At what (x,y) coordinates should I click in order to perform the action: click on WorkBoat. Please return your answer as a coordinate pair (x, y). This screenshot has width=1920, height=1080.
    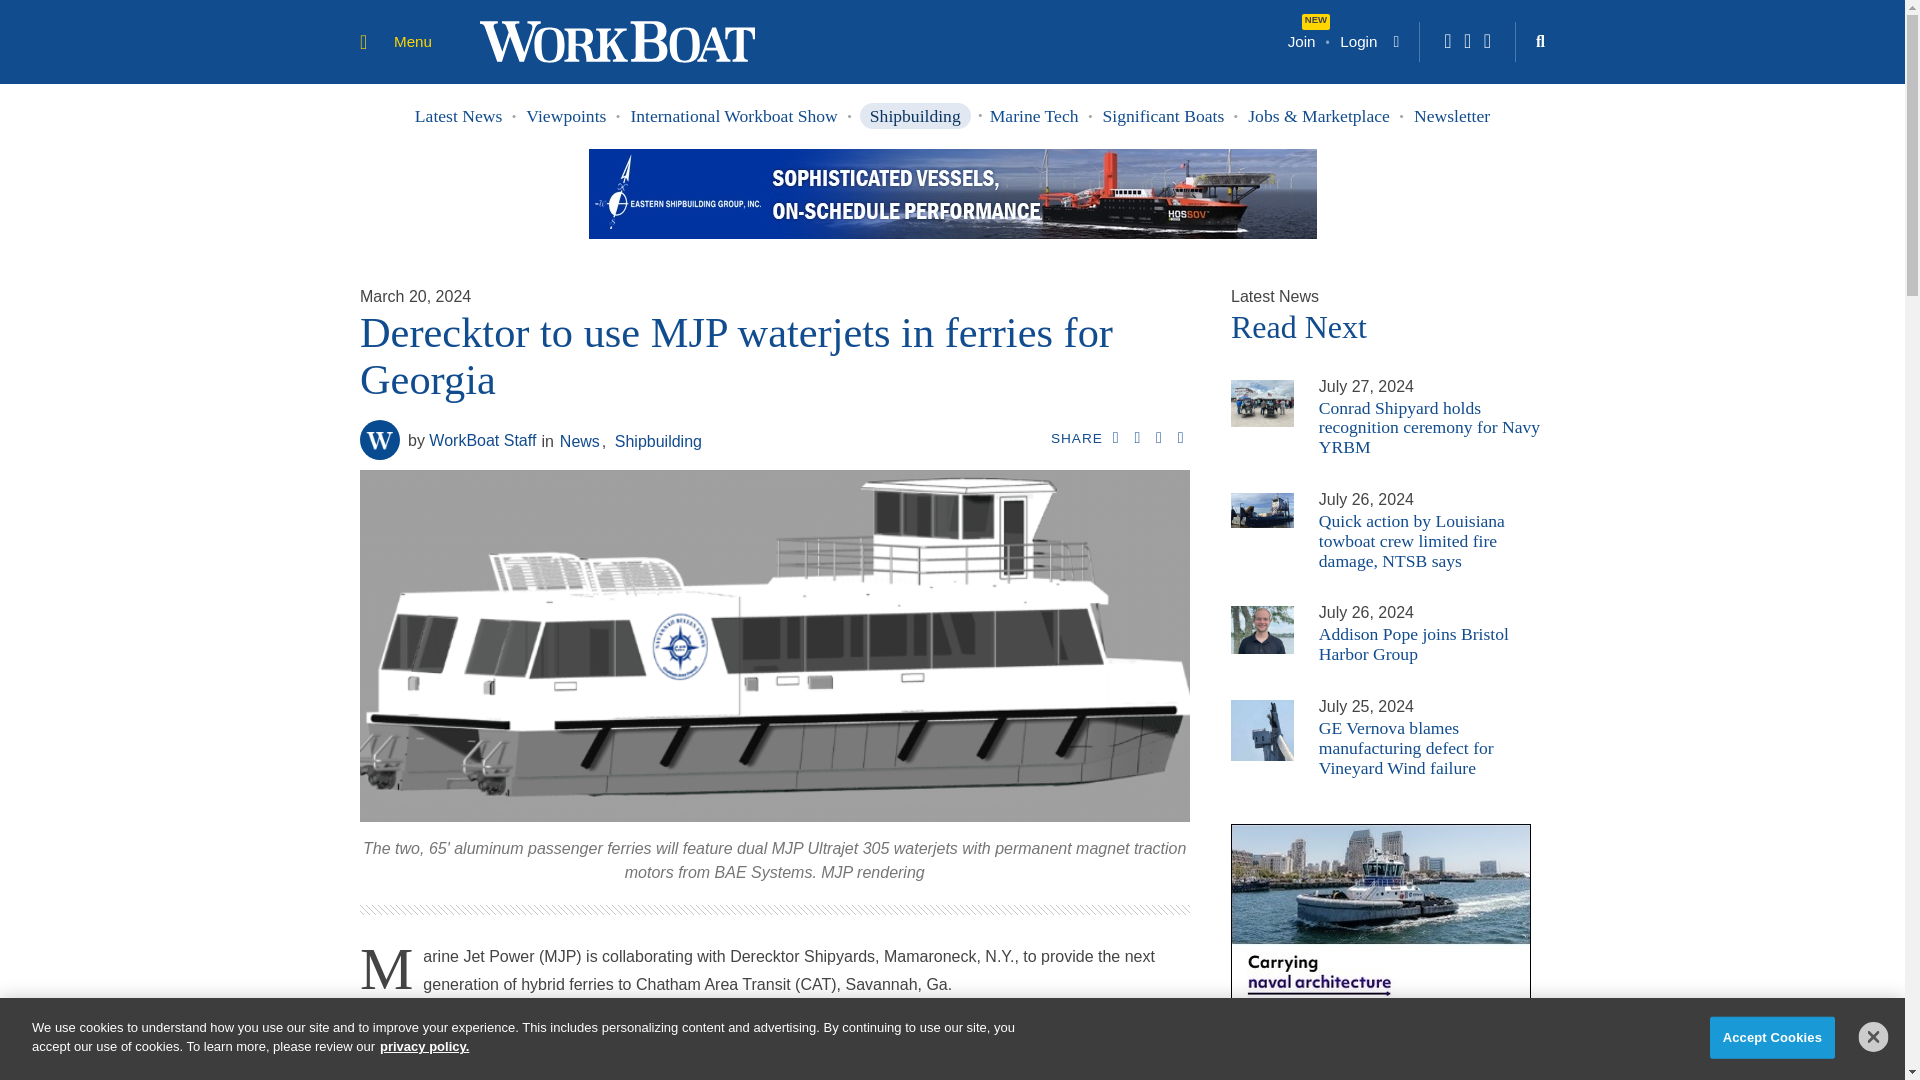
    Looking at the image, I should click on (617, 40).